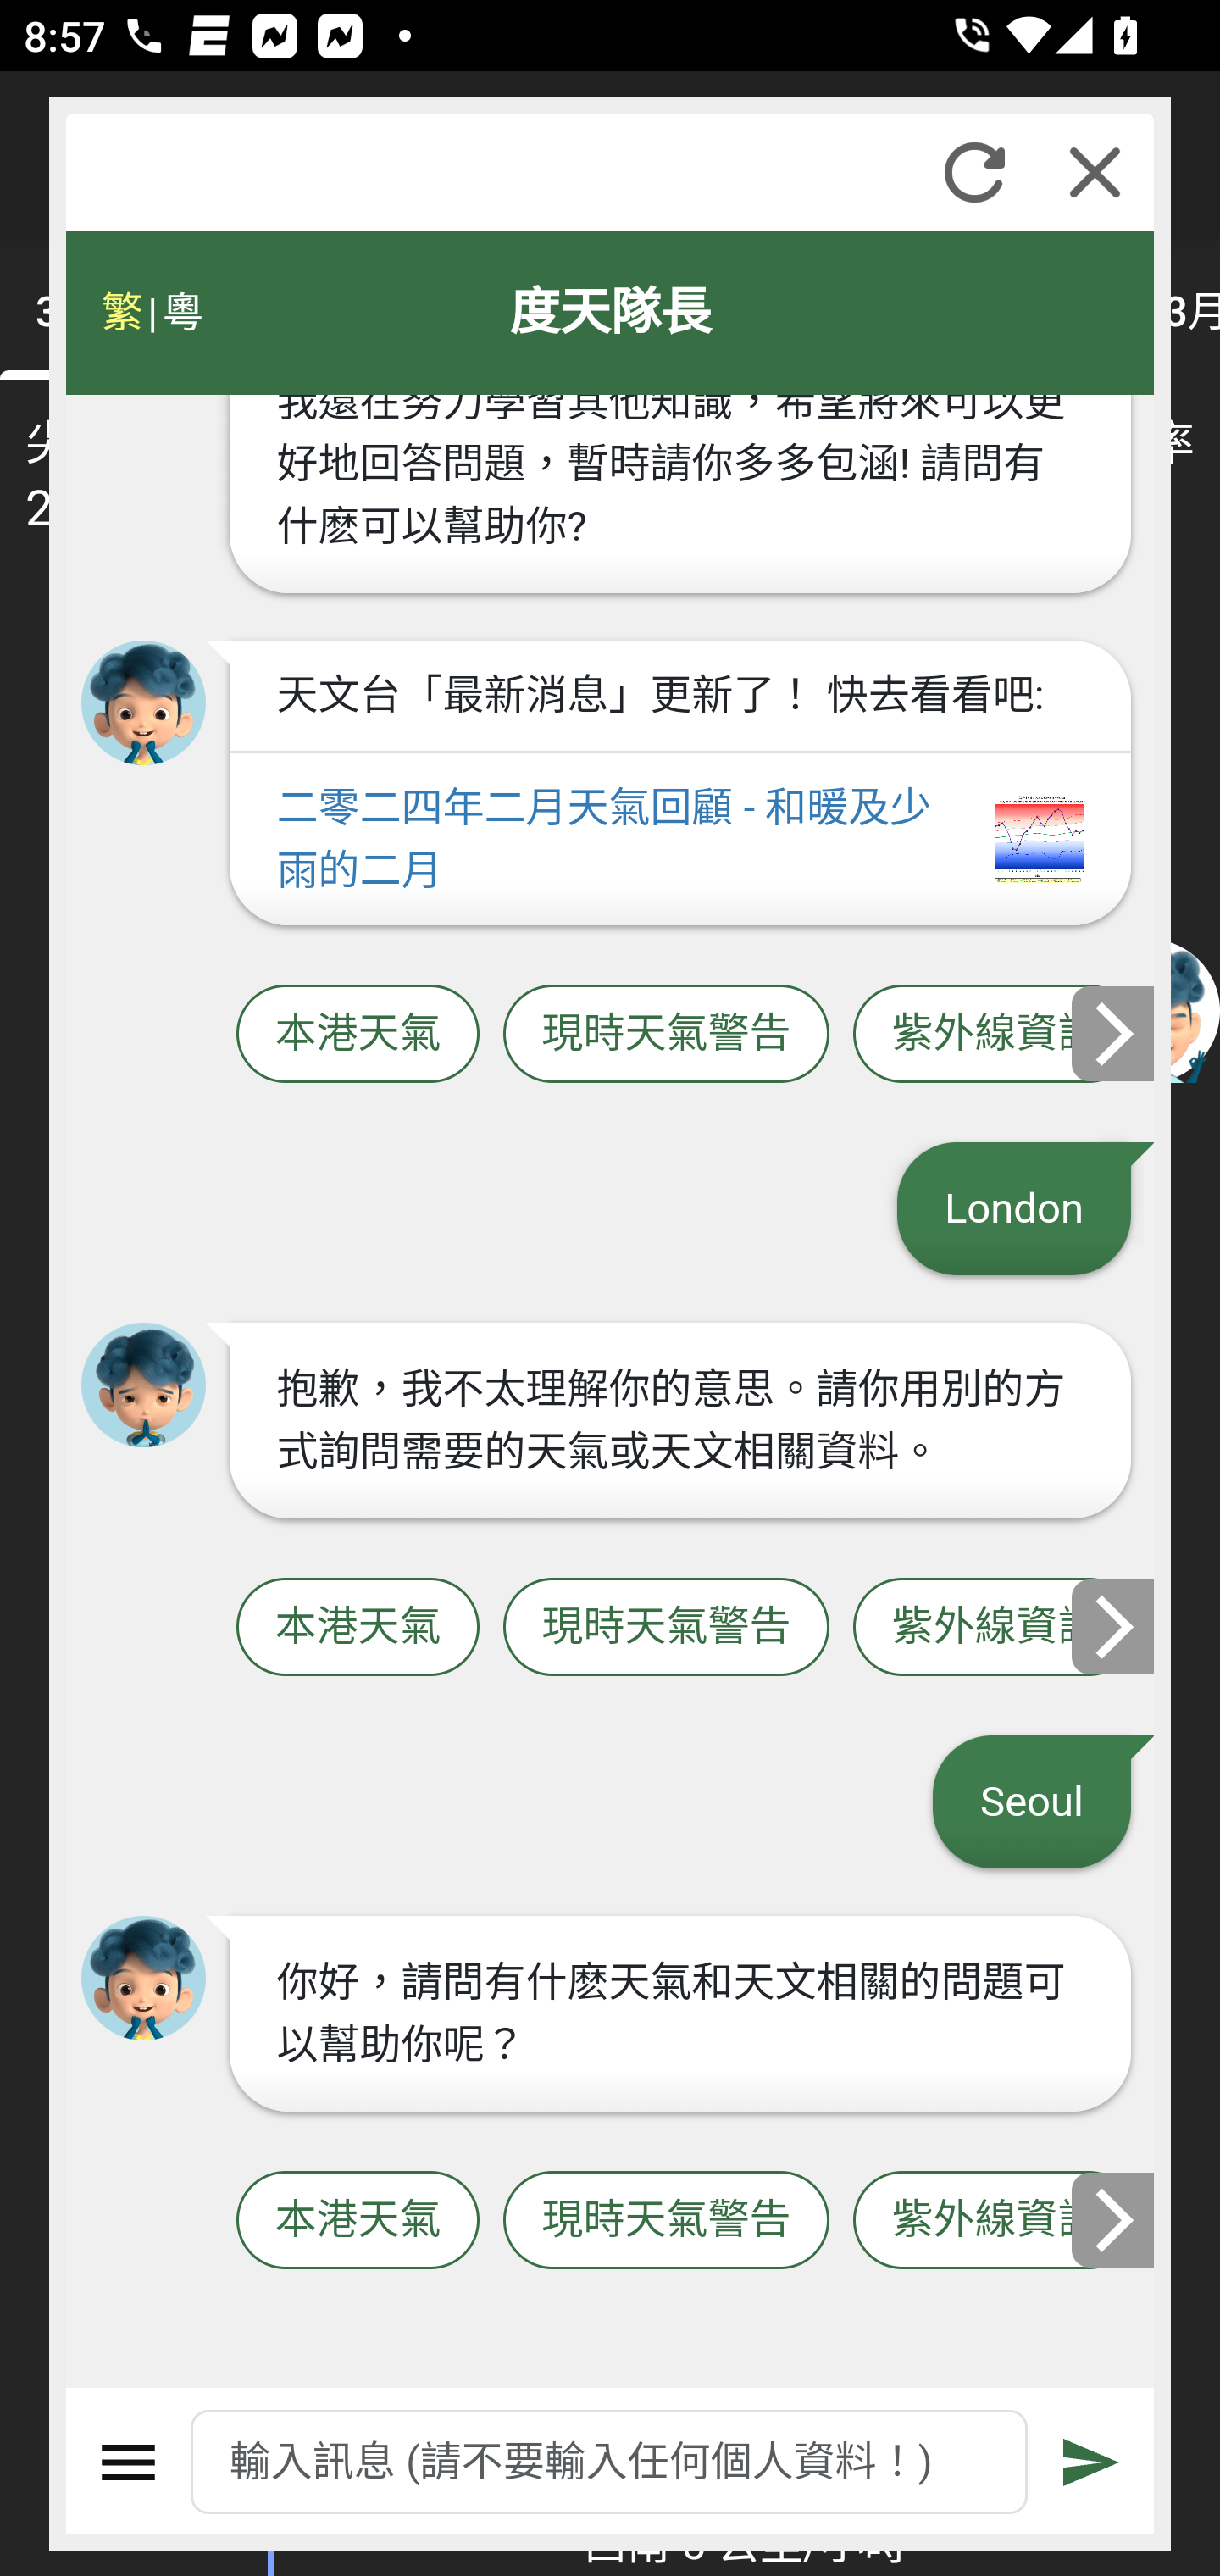 This screenshot has width=1220, height=2576. What do you see at coordinates (679, 839) in the screenshot?
I see `二零二四年二月天氣回顧 - 和暖及少雨的二月` at bounding box center [679, 839].